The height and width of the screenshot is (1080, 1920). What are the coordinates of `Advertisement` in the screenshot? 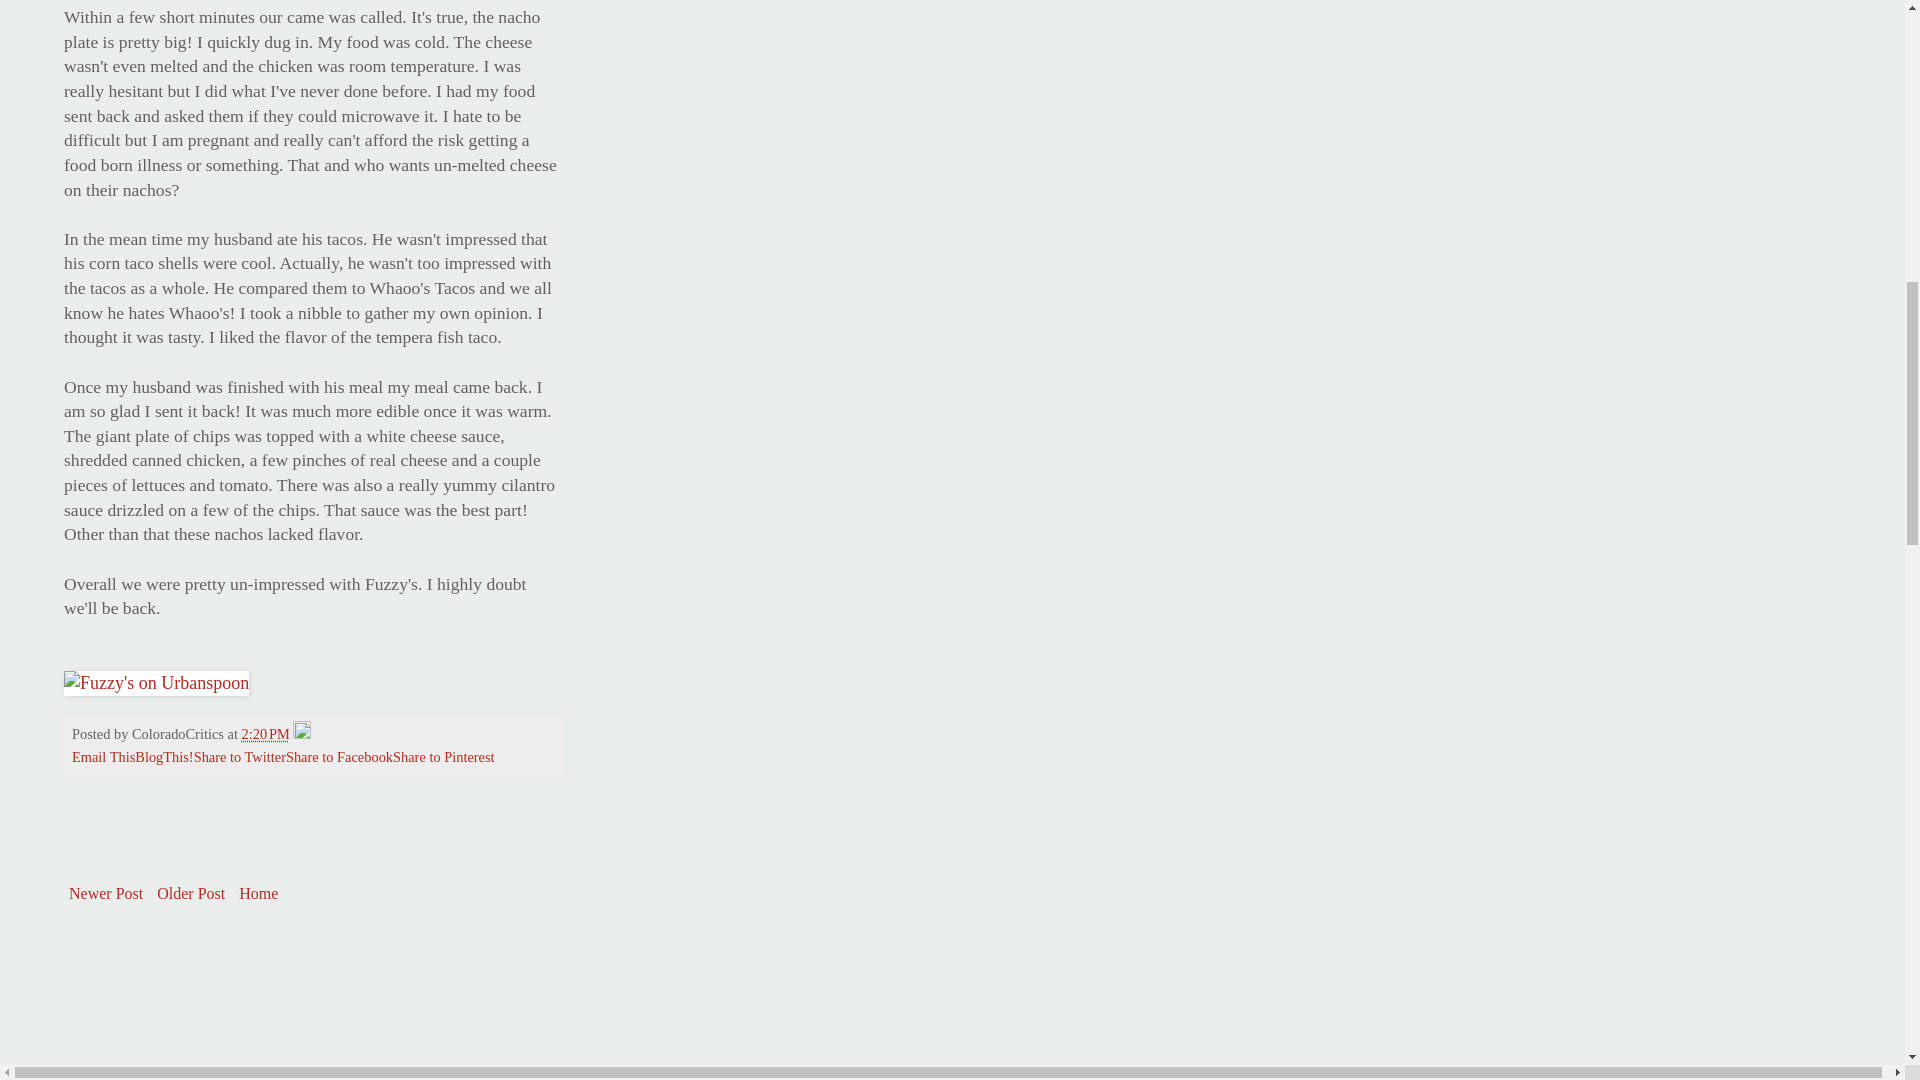 It's located at (297, 850).